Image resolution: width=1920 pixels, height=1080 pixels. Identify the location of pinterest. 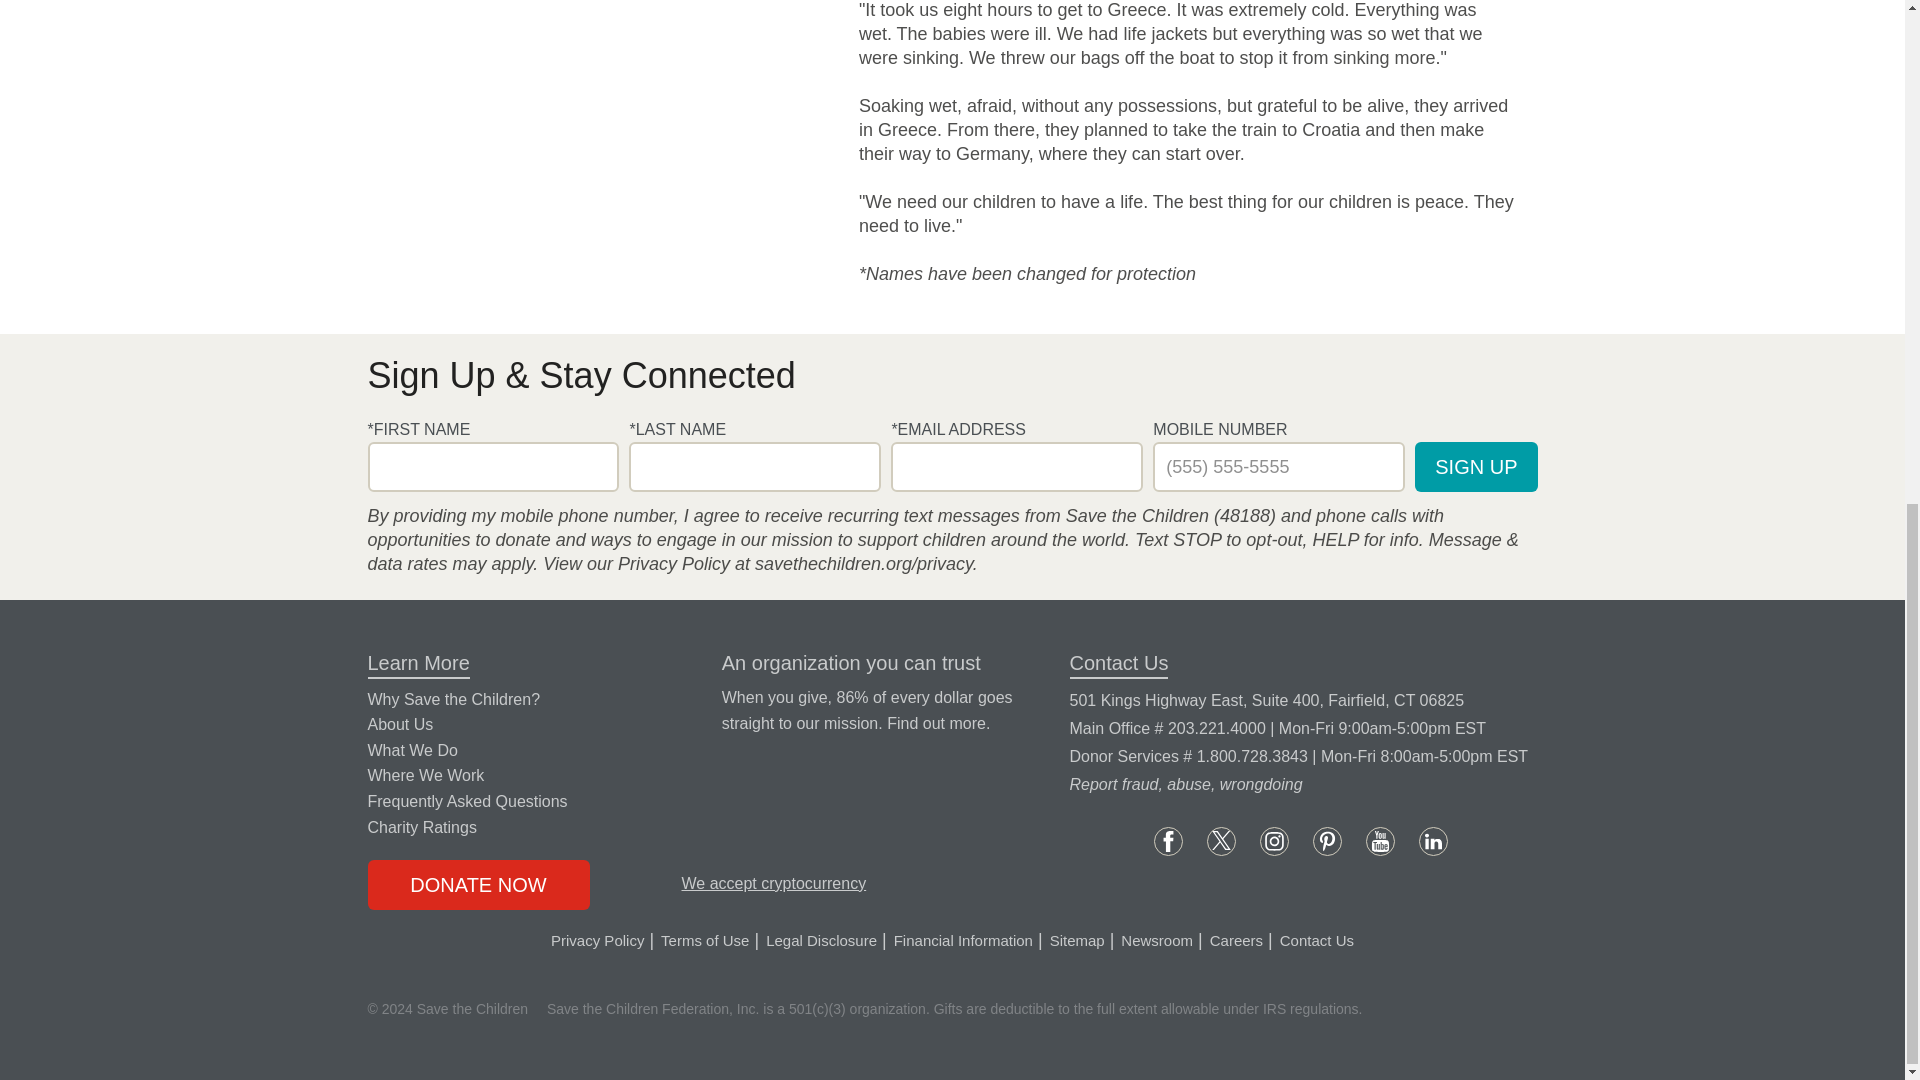
(1328, 842).